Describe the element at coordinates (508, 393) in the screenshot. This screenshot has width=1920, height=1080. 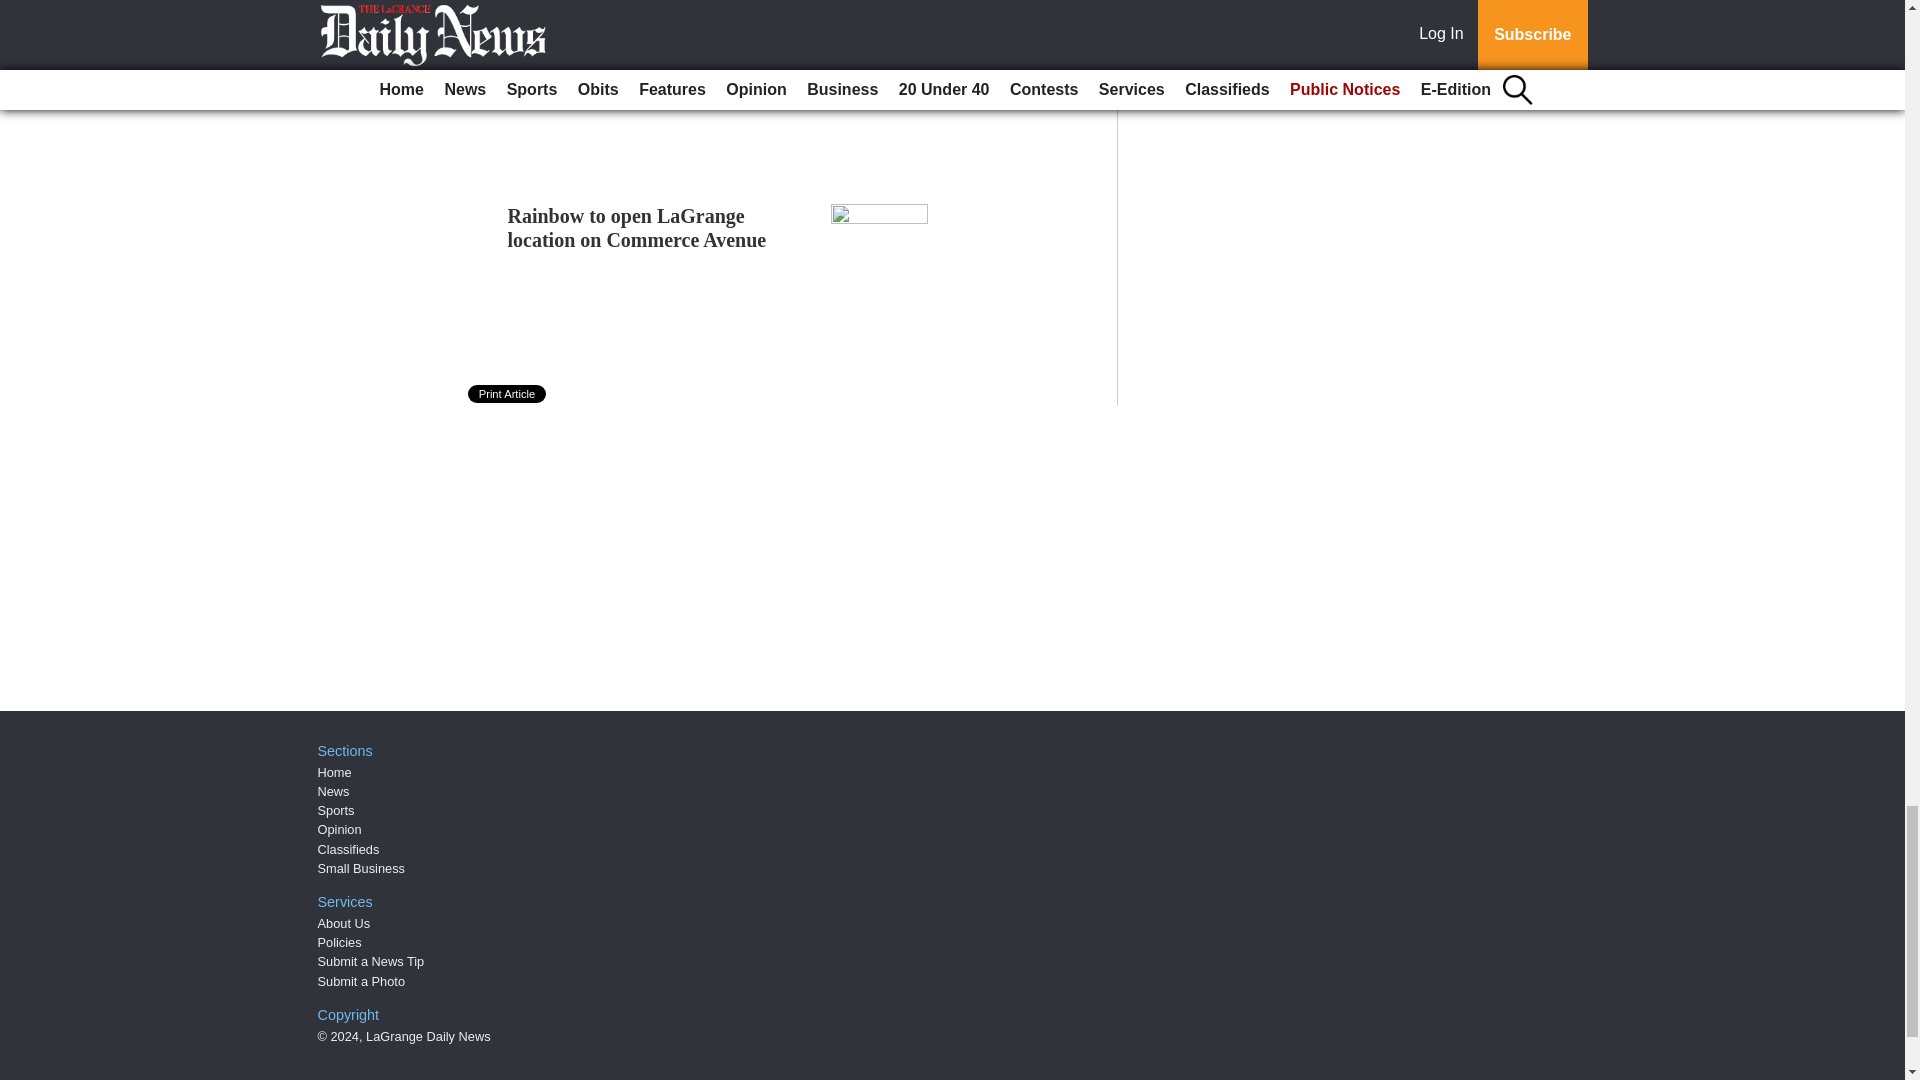
I see `Print Article` at that location.